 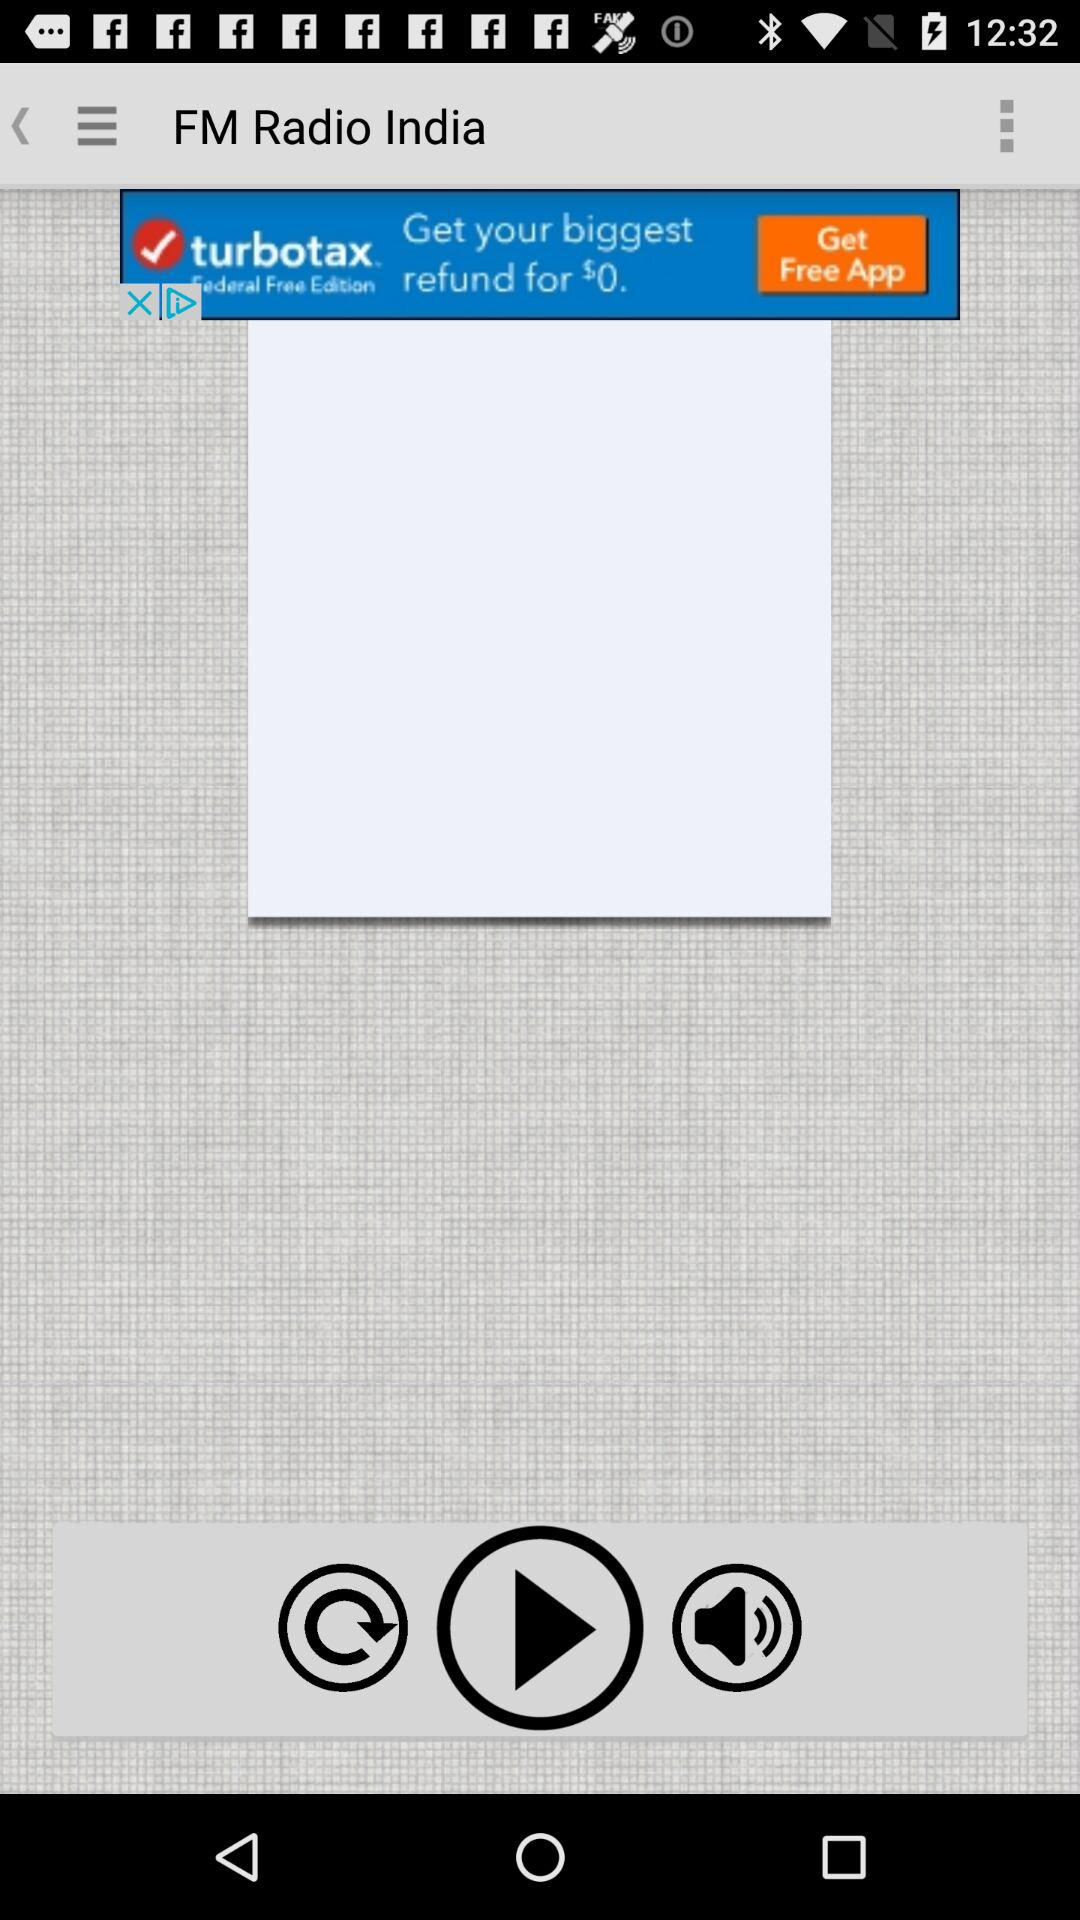 I want to click on install app from advertisement, so click(x=540, y=254).